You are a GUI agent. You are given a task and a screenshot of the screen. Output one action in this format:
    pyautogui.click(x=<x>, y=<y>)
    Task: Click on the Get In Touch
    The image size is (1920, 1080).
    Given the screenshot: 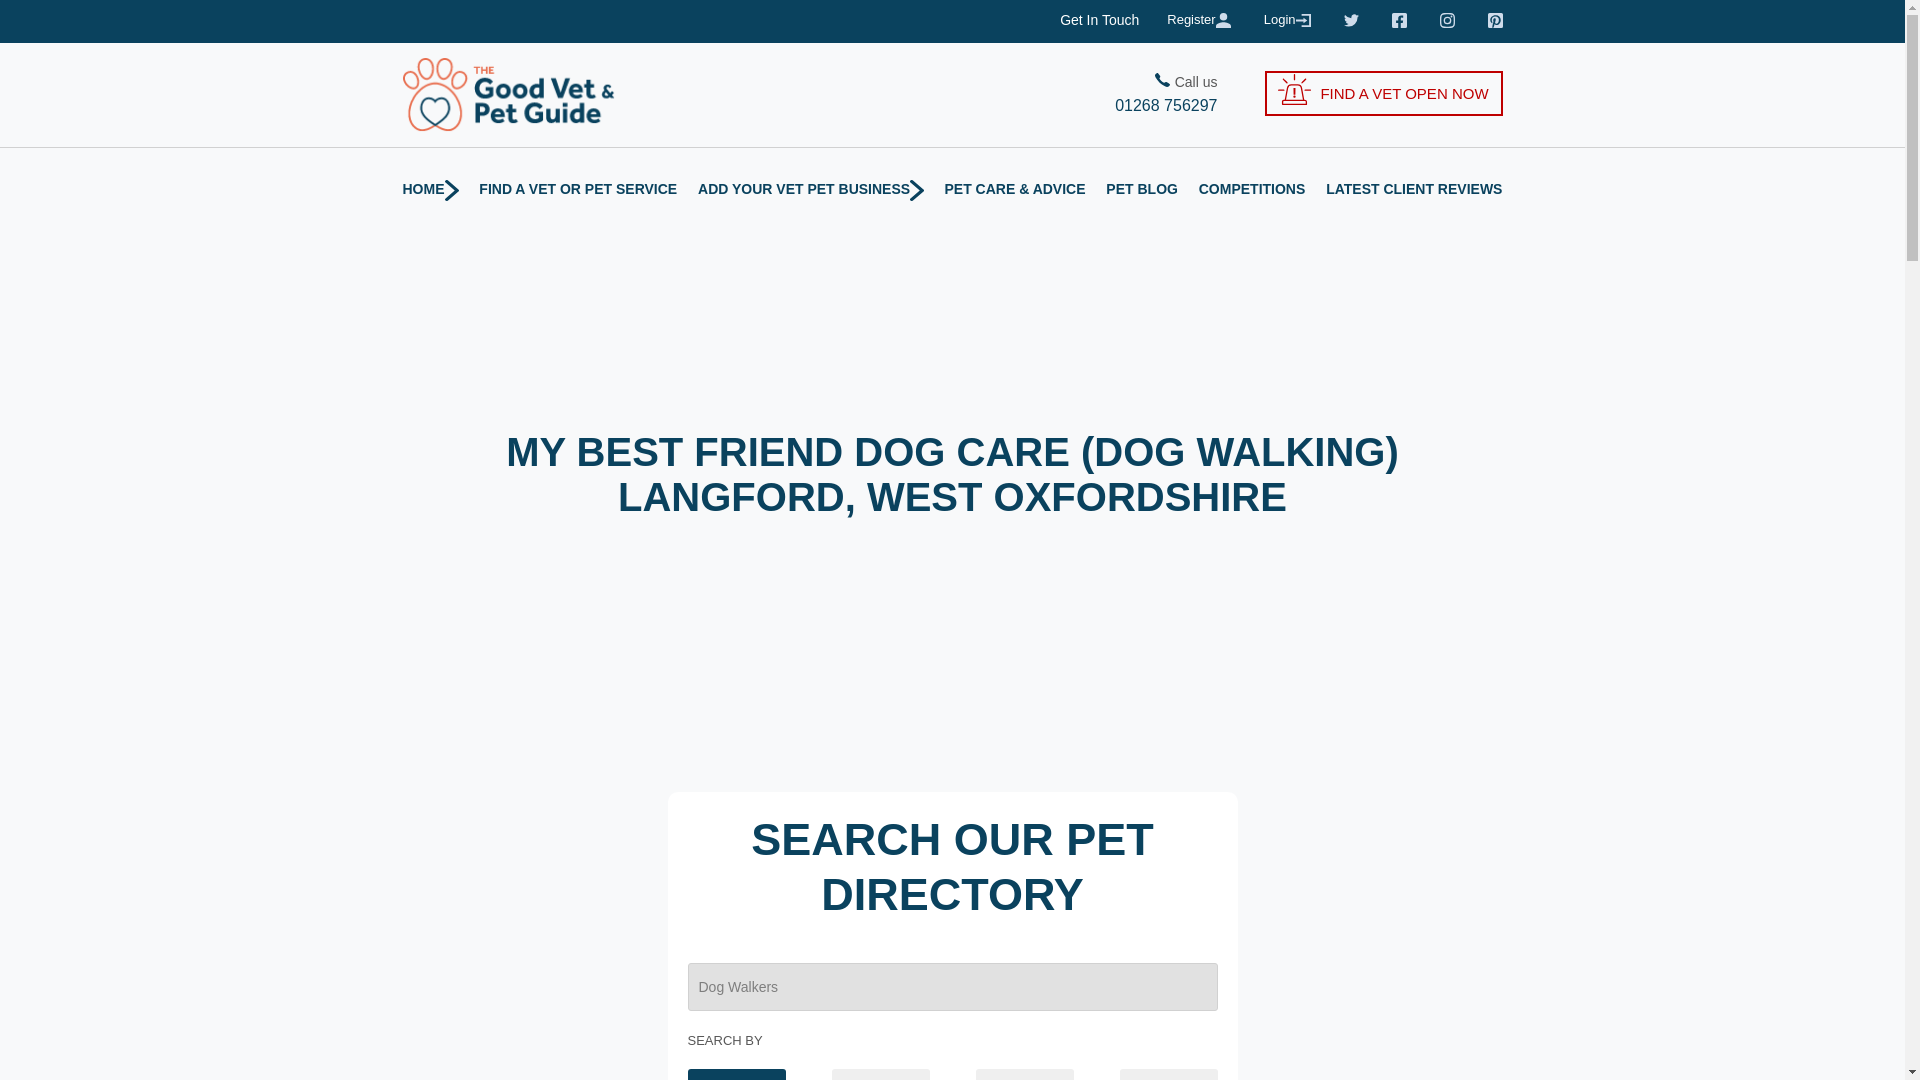 What is the action you would take?
    pyautogui.click(x=1098, y=20)
    